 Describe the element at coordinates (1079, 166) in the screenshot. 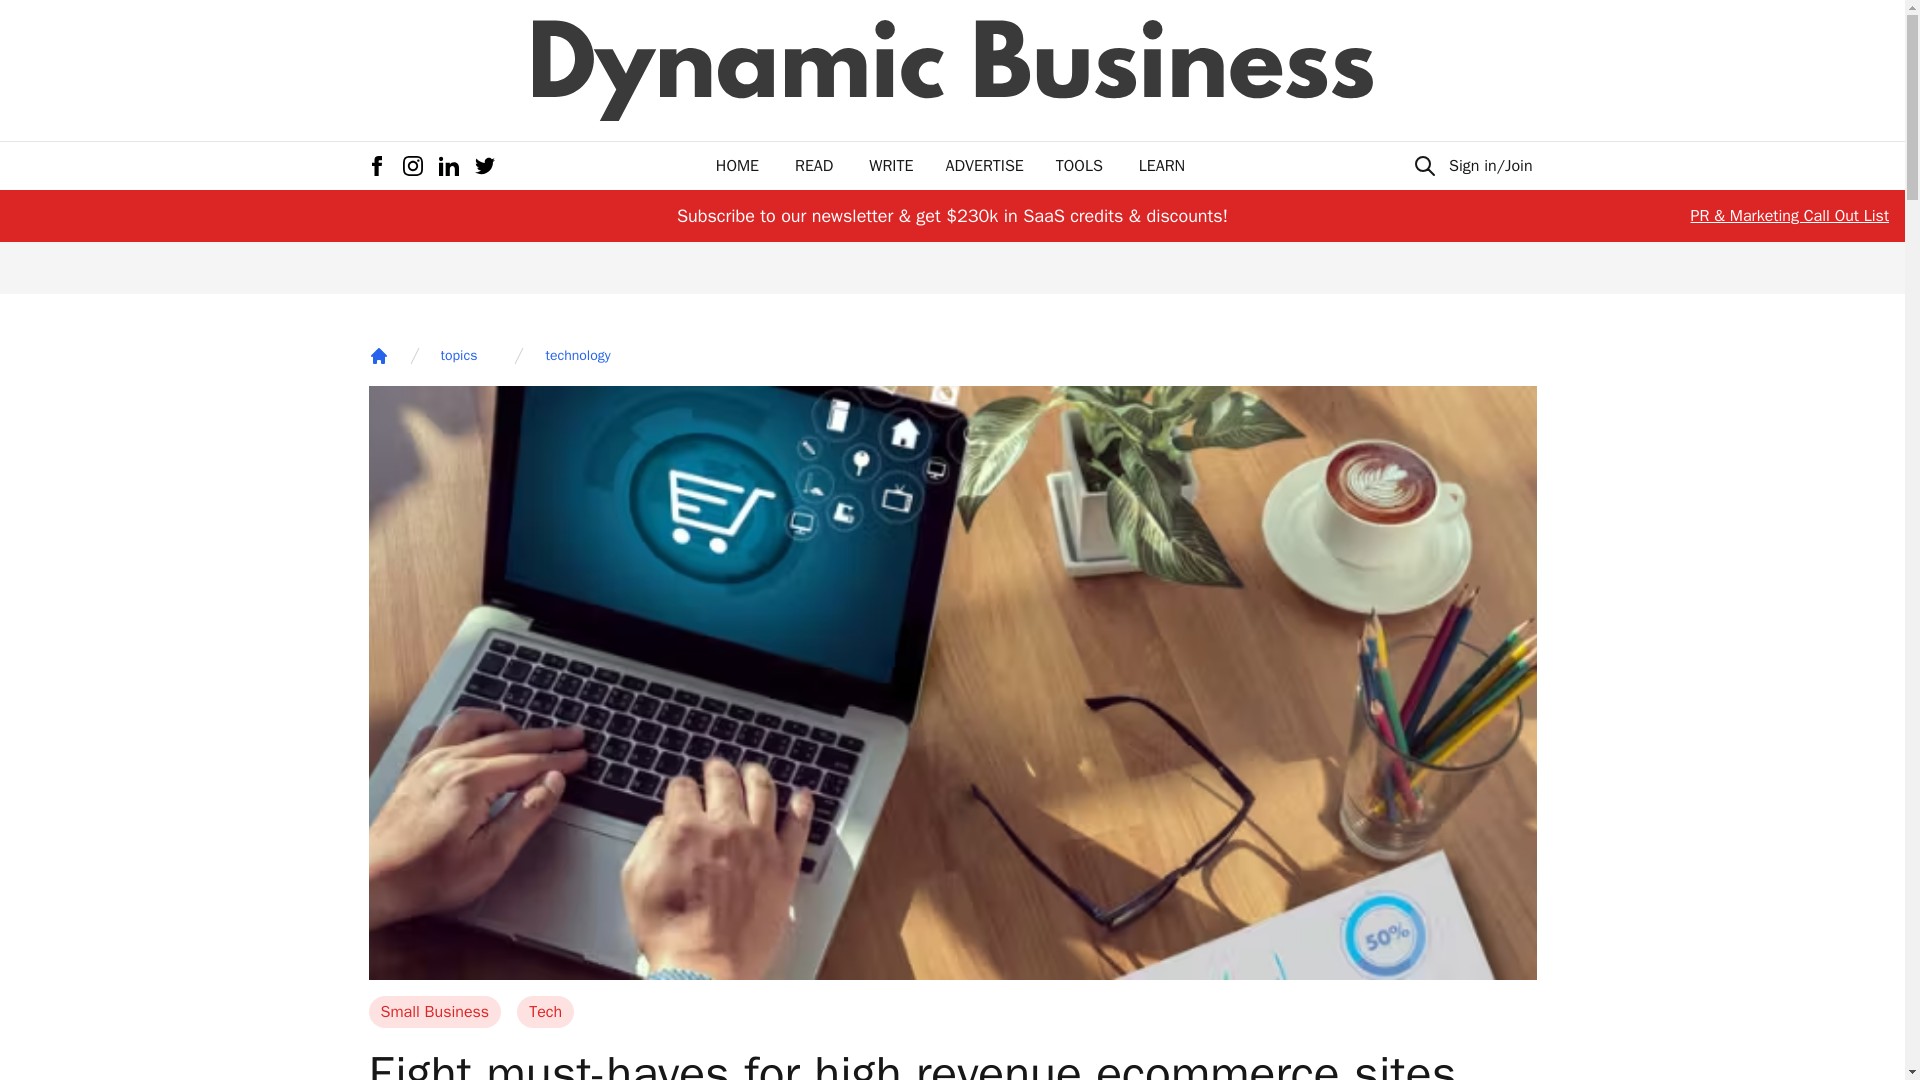

I see `TOOLS` at that location.